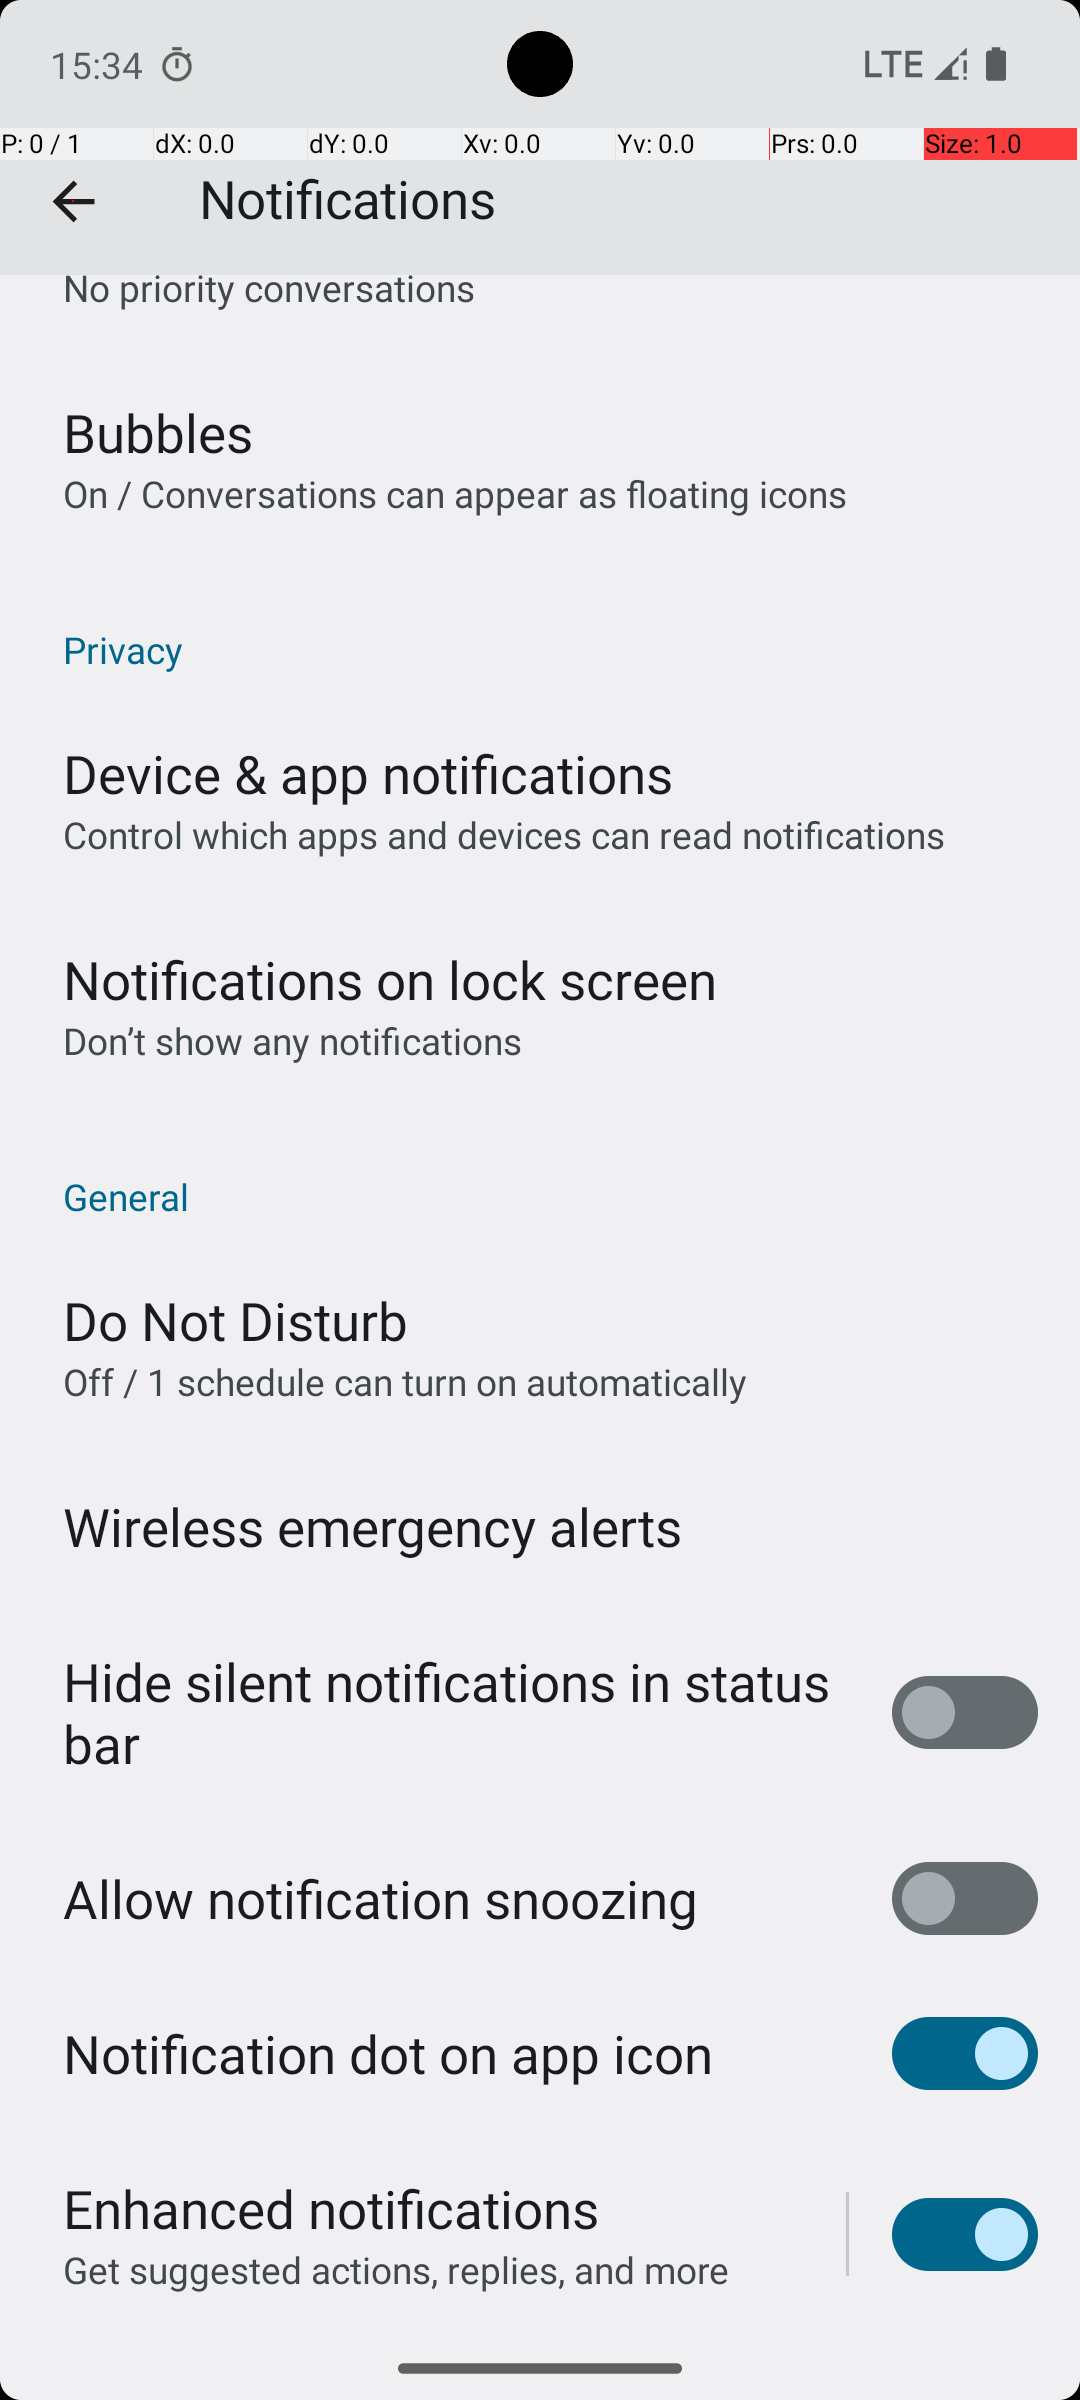  What do you see at coordinates (405, 1381) in the screenshot?
I see `Off / 1 schedule can turn on automatically` at bounding box center [405, 1381].